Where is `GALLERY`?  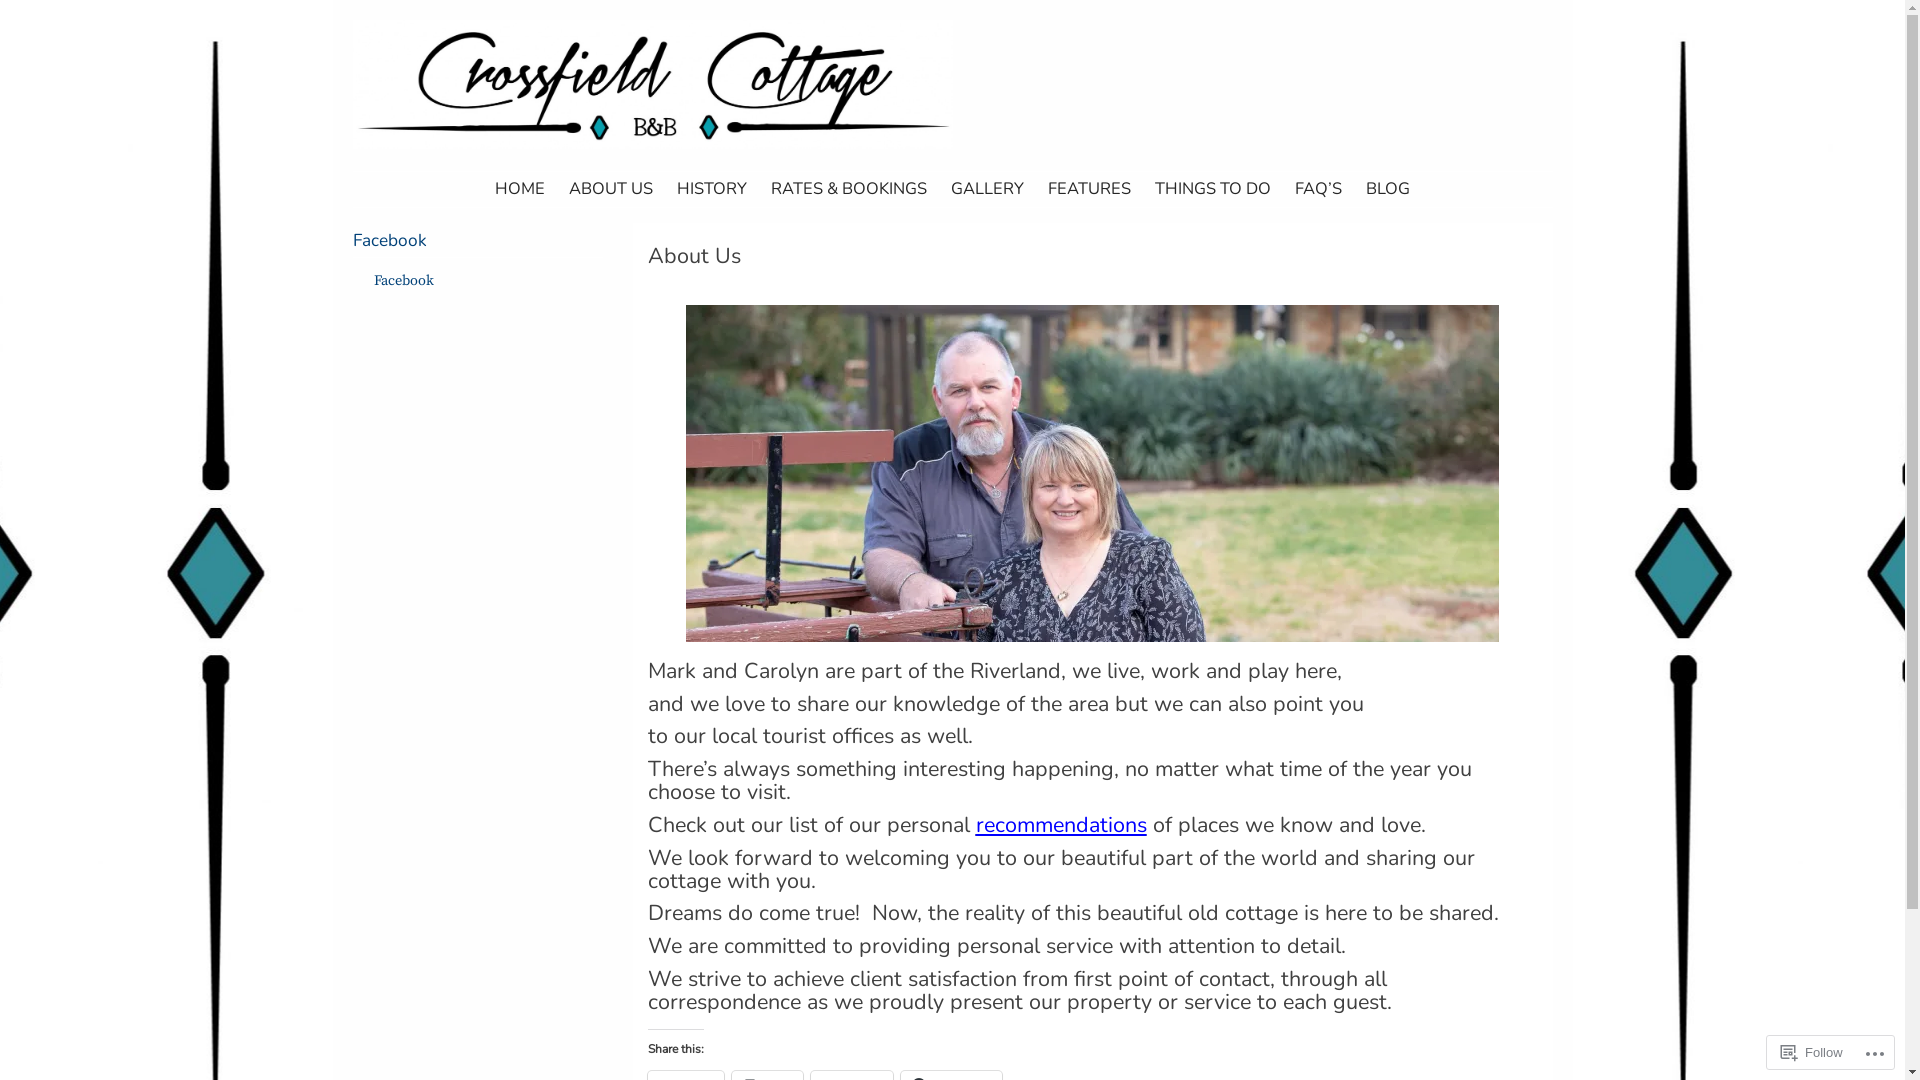 GALLERY is located at coordinates (988, 190).